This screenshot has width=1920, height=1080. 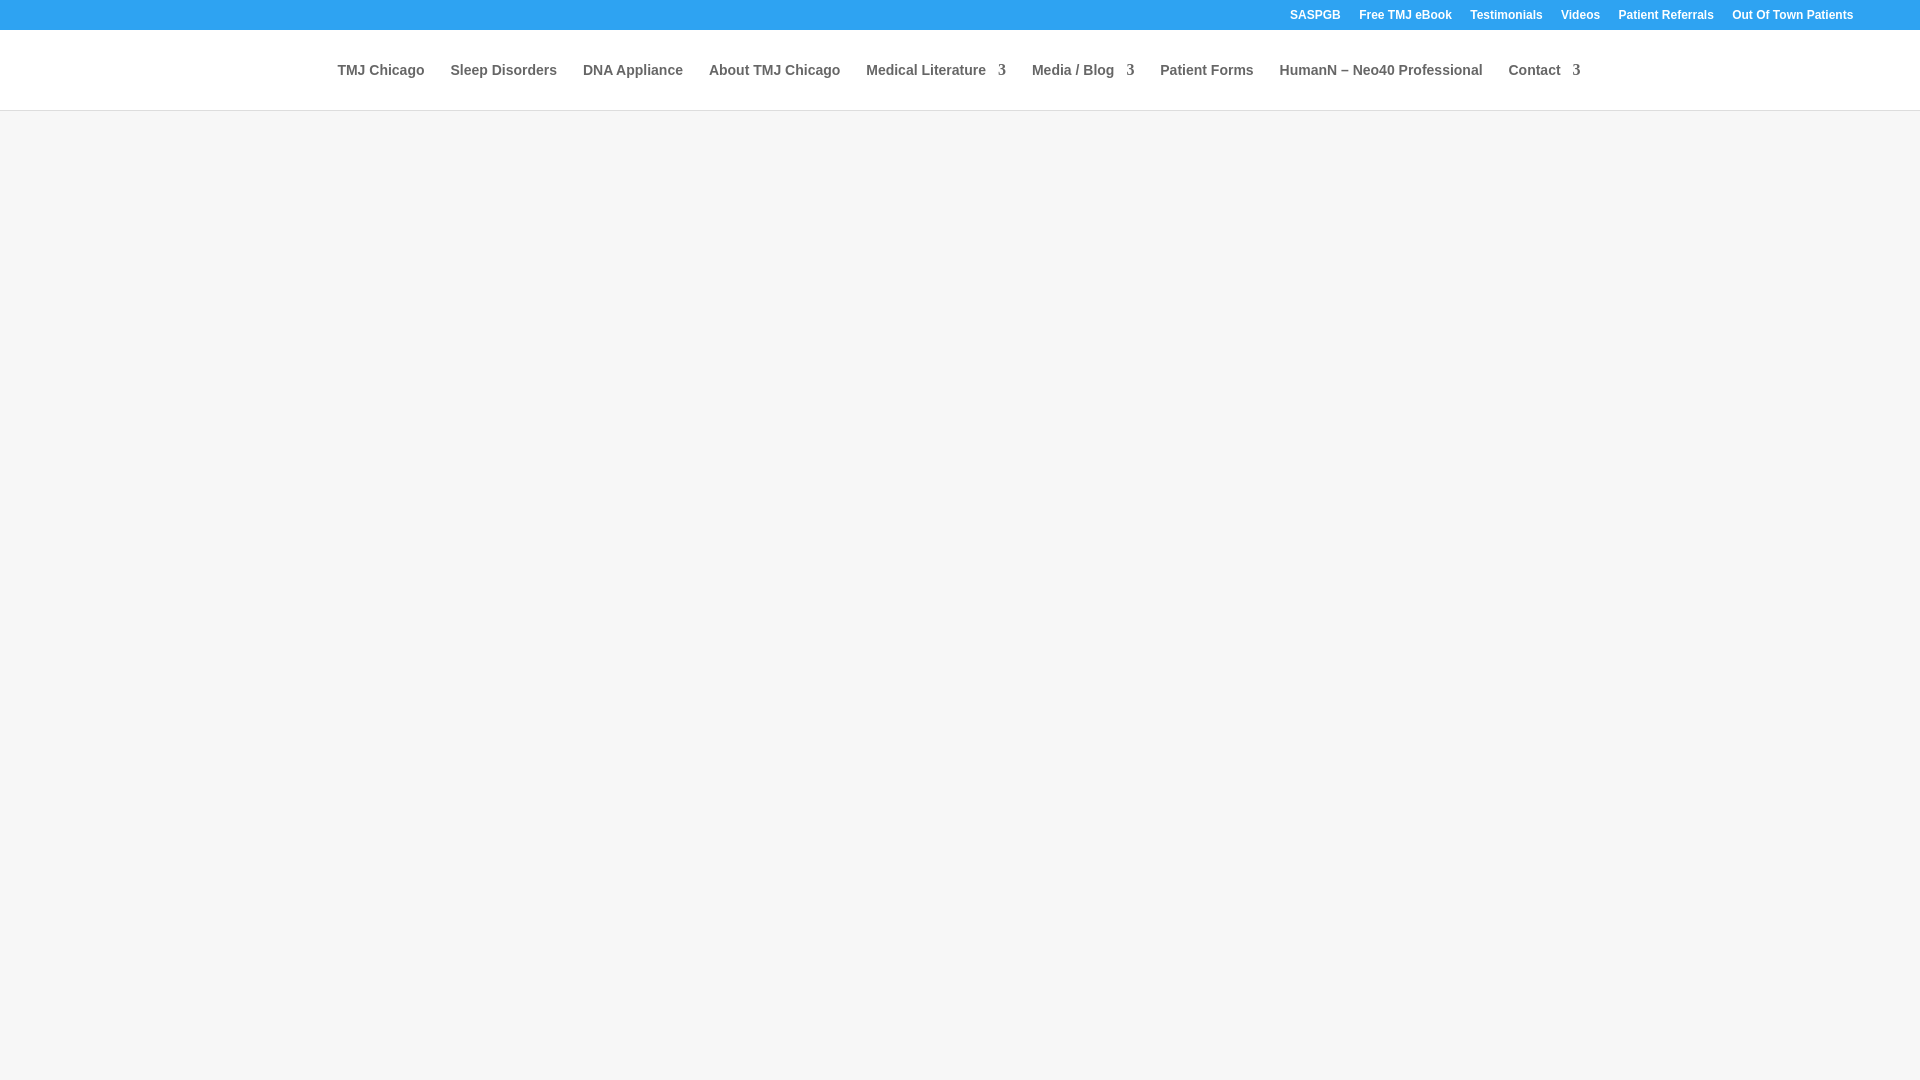 I want to click on About TMJ Chicago, so click(x=774, y=86).